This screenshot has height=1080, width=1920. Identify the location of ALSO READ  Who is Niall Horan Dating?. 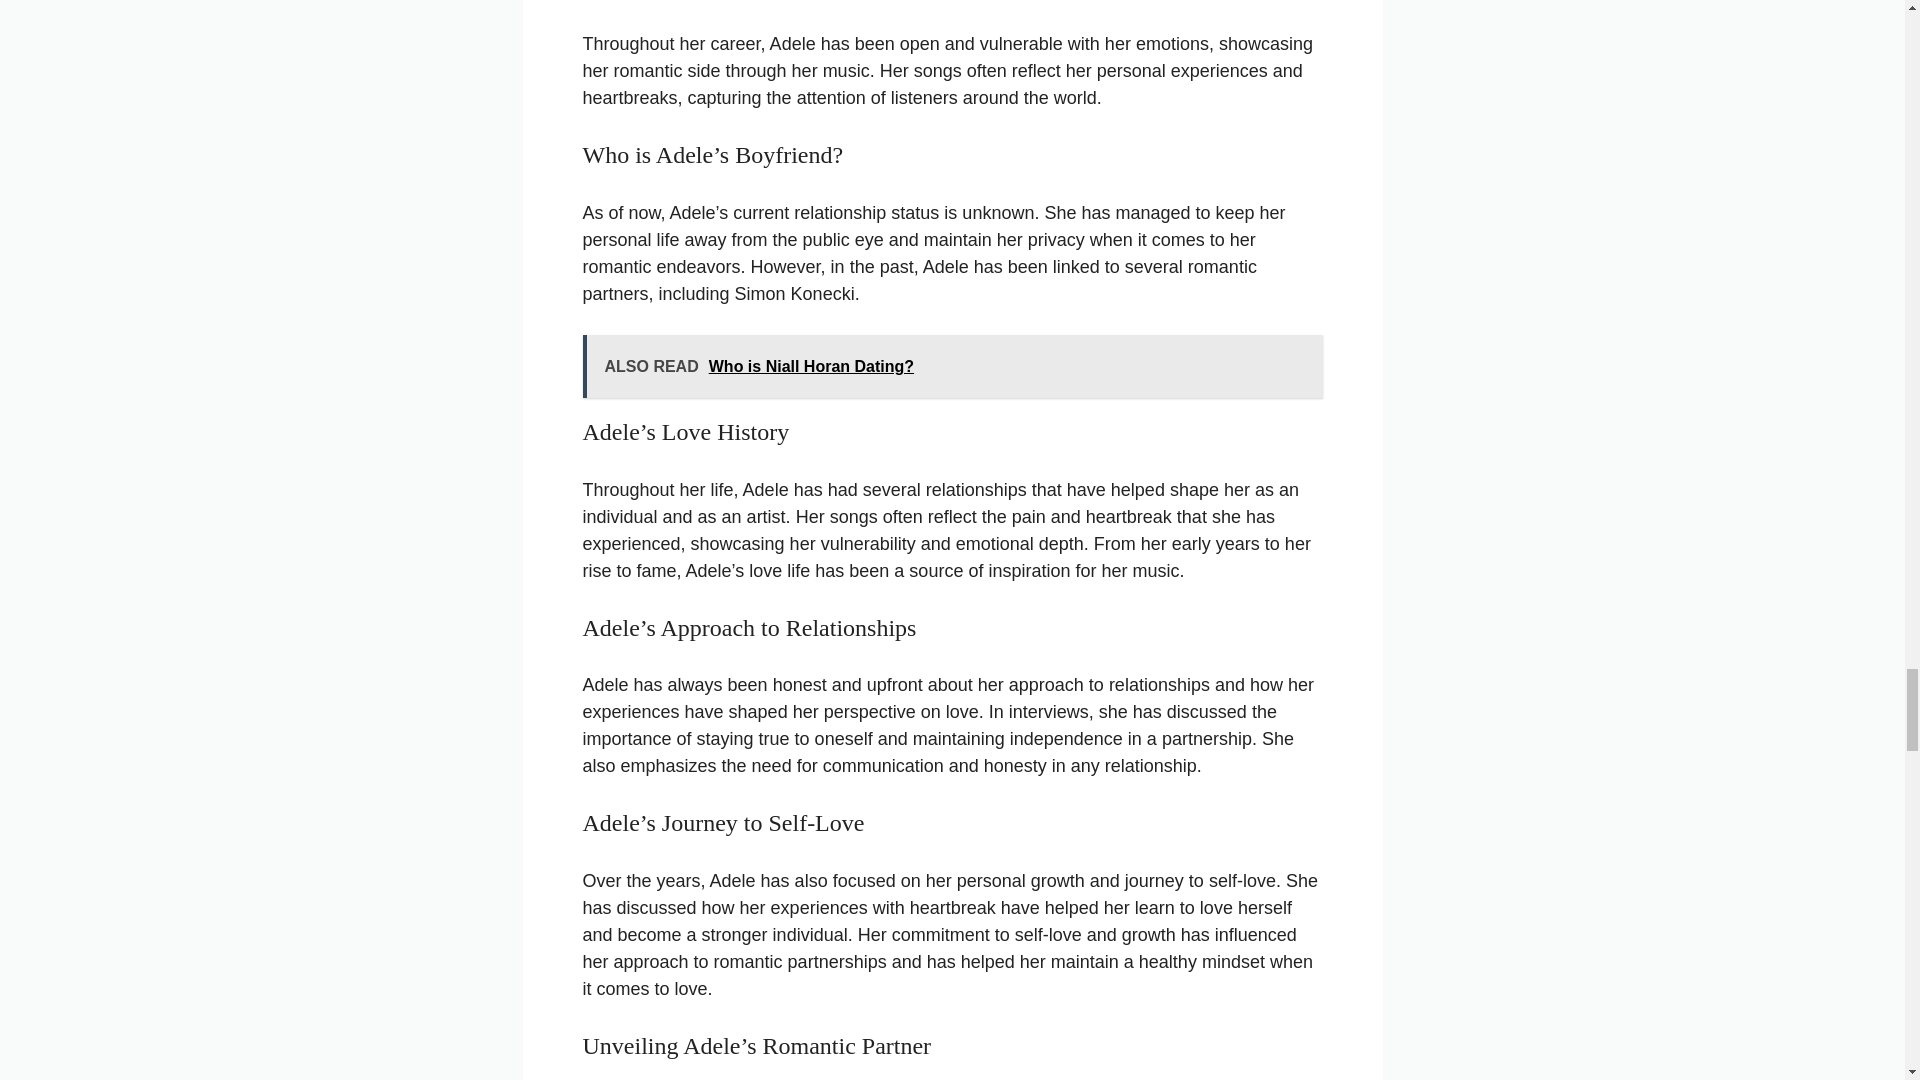
(952, 366).